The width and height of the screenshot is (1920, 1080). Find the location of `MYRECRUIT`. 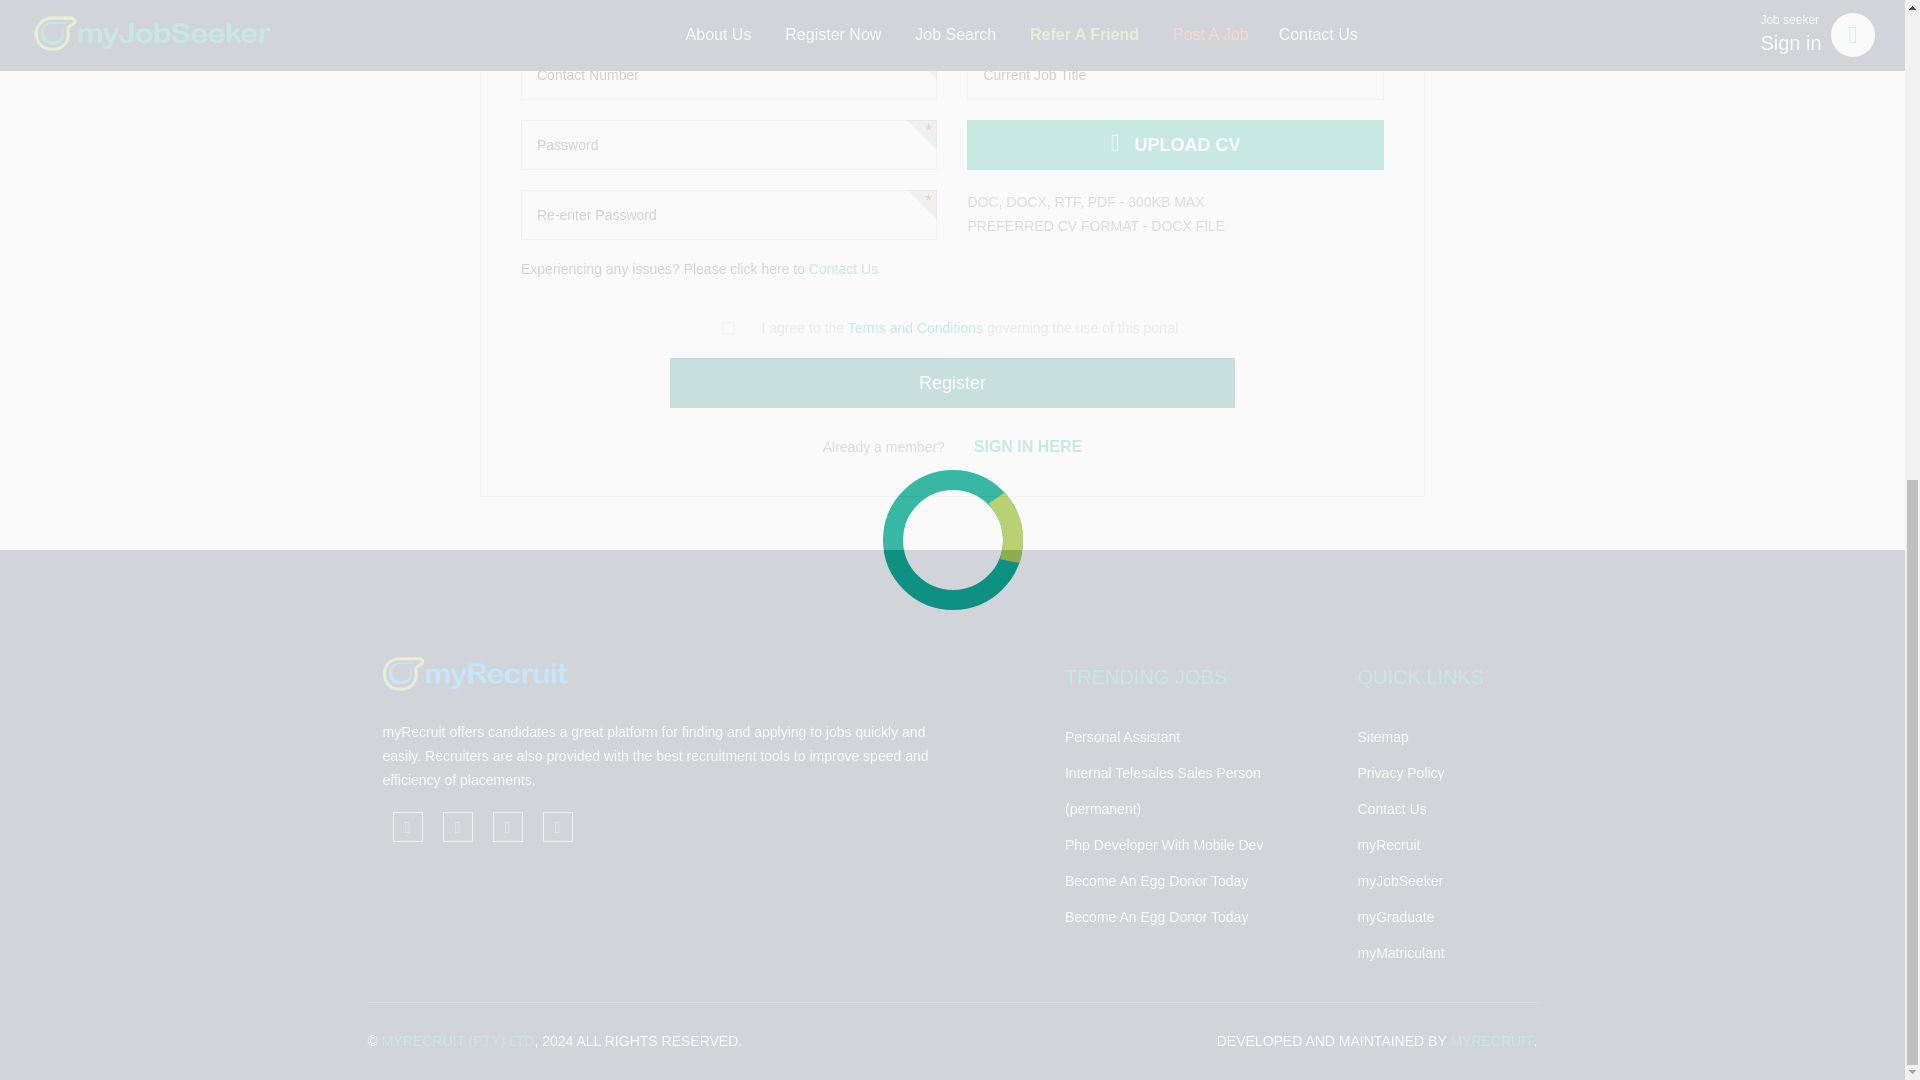

MYRECRUIT is located at coordinates (1490, 1040).